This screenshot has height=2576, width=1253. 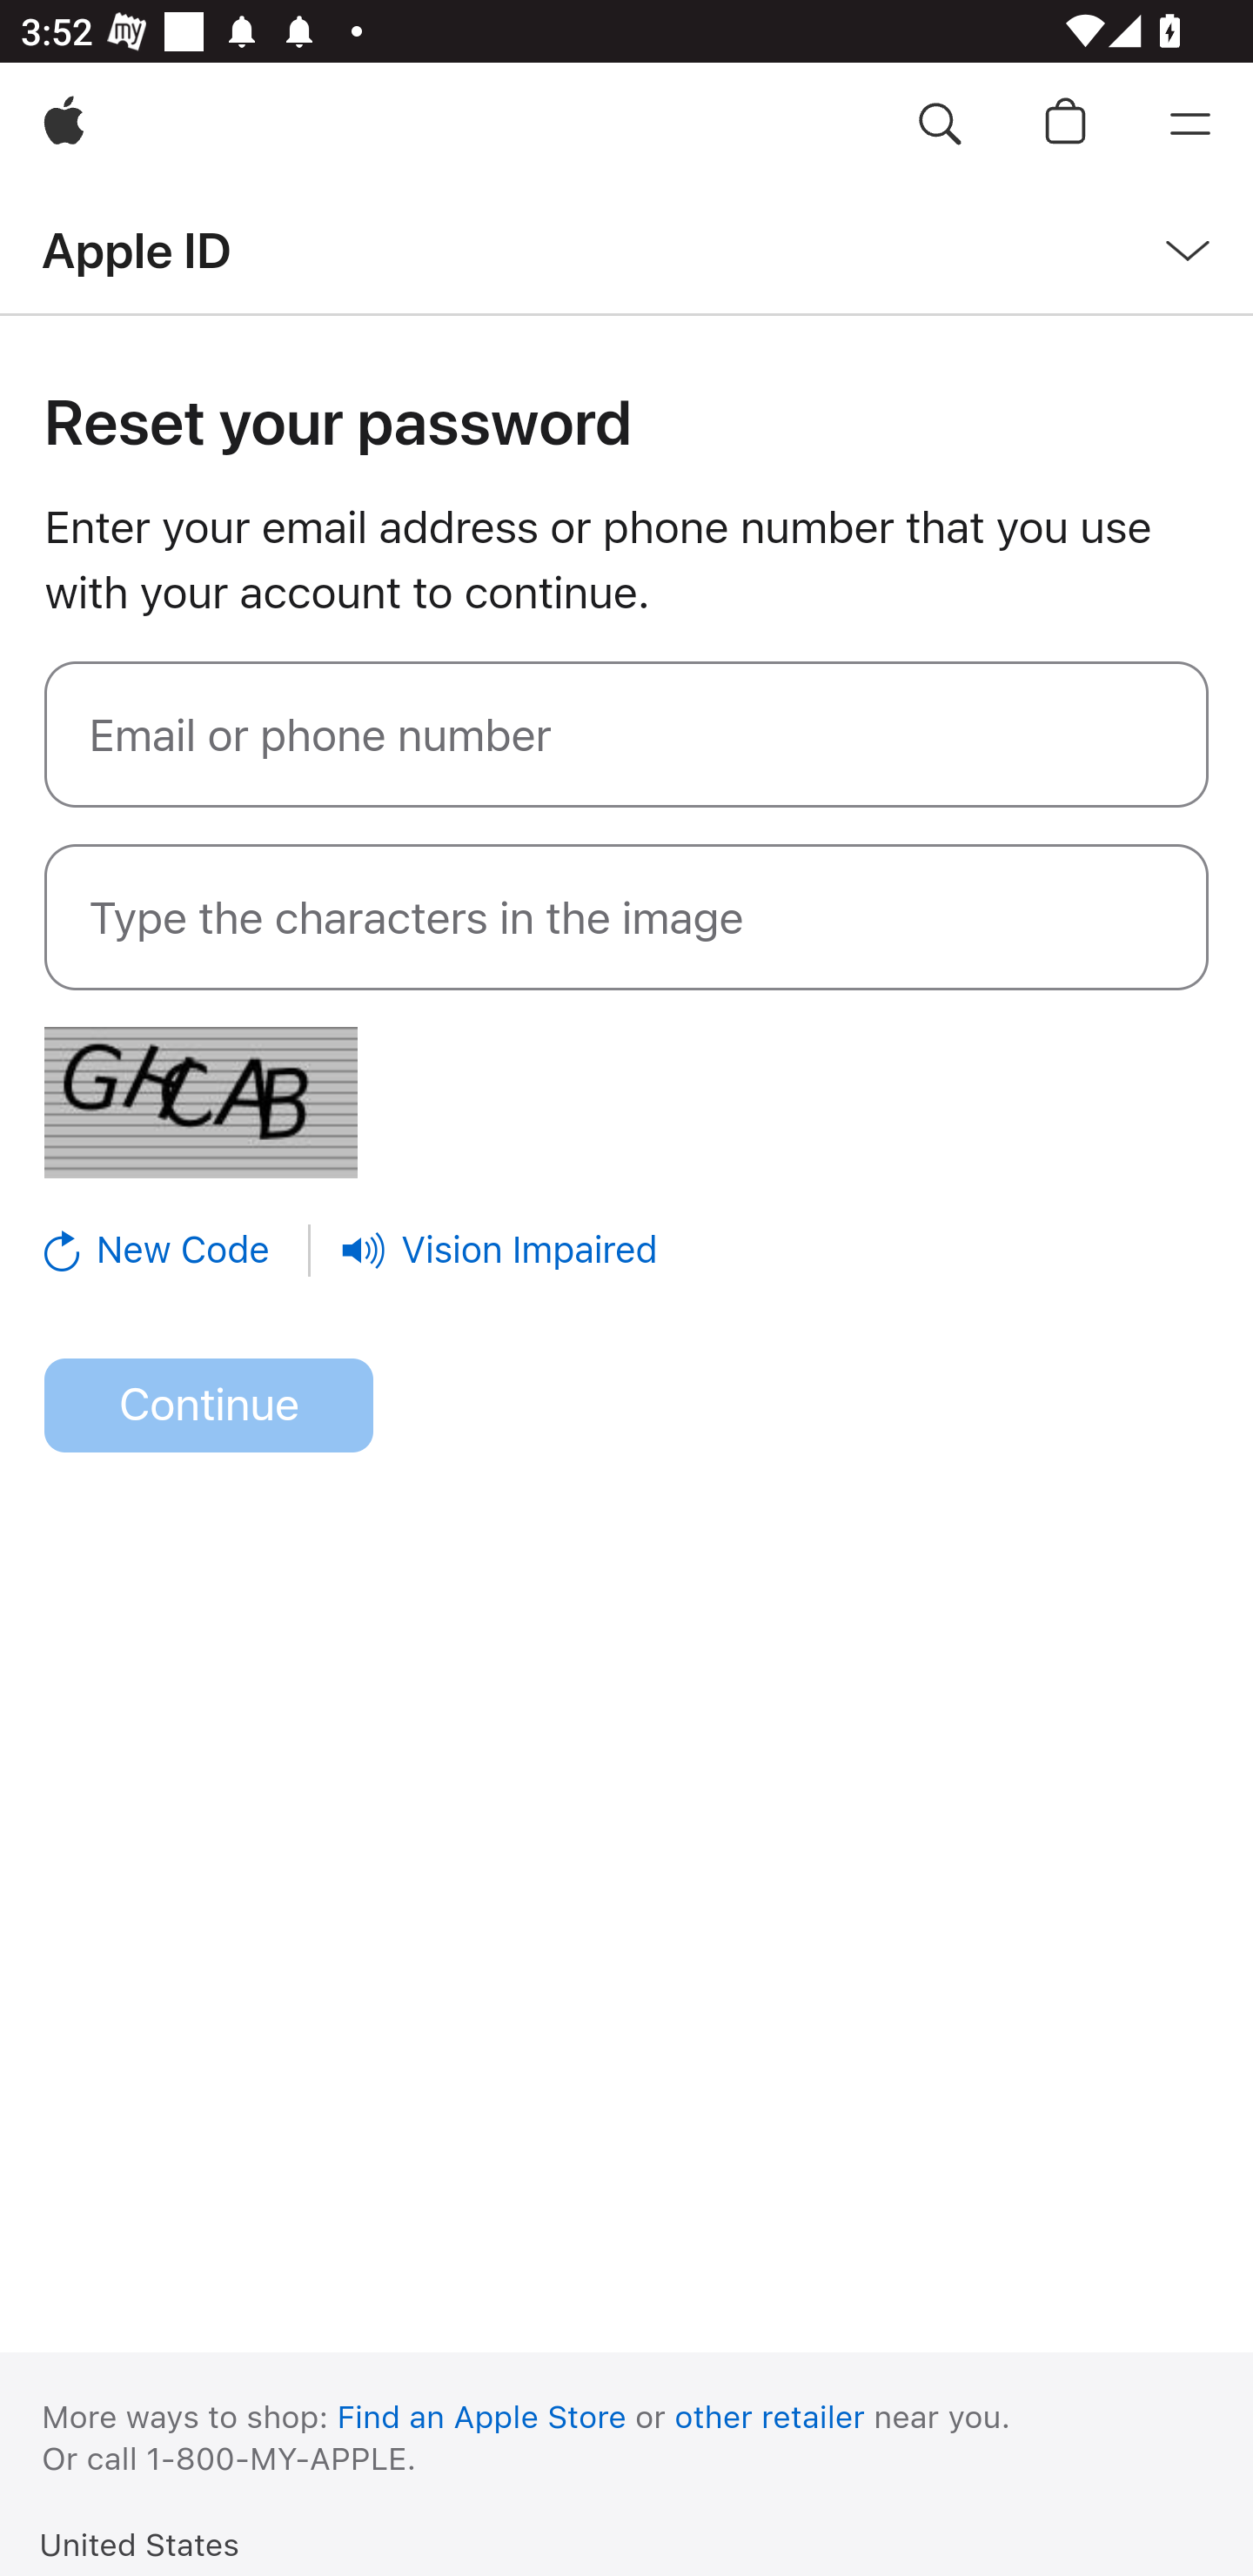 What do you see at coordinates (209, 1406) in the screenshot?
I see `Continue` at bounding box center [209, 1406].